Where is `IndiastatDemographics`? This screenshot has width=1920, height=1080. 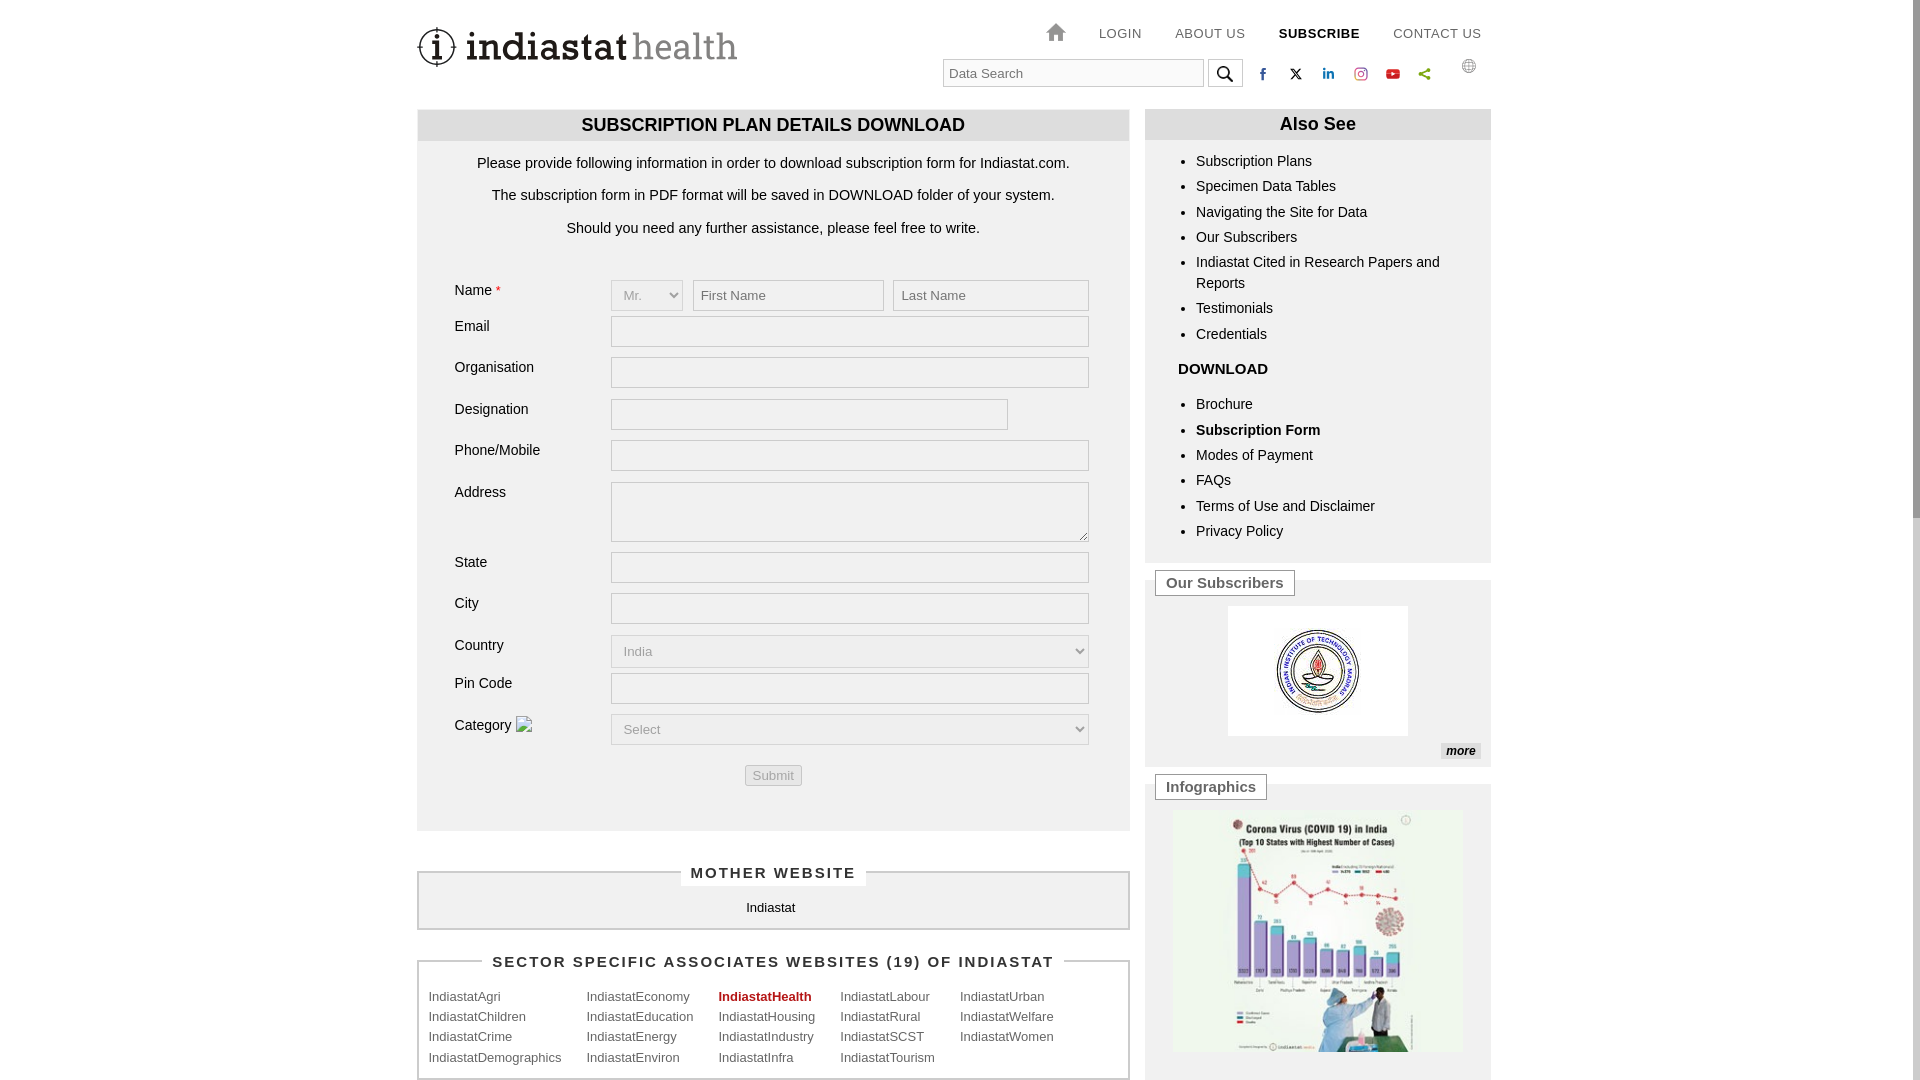
IndiastatDemographics is located at coordinates (494, 1058).